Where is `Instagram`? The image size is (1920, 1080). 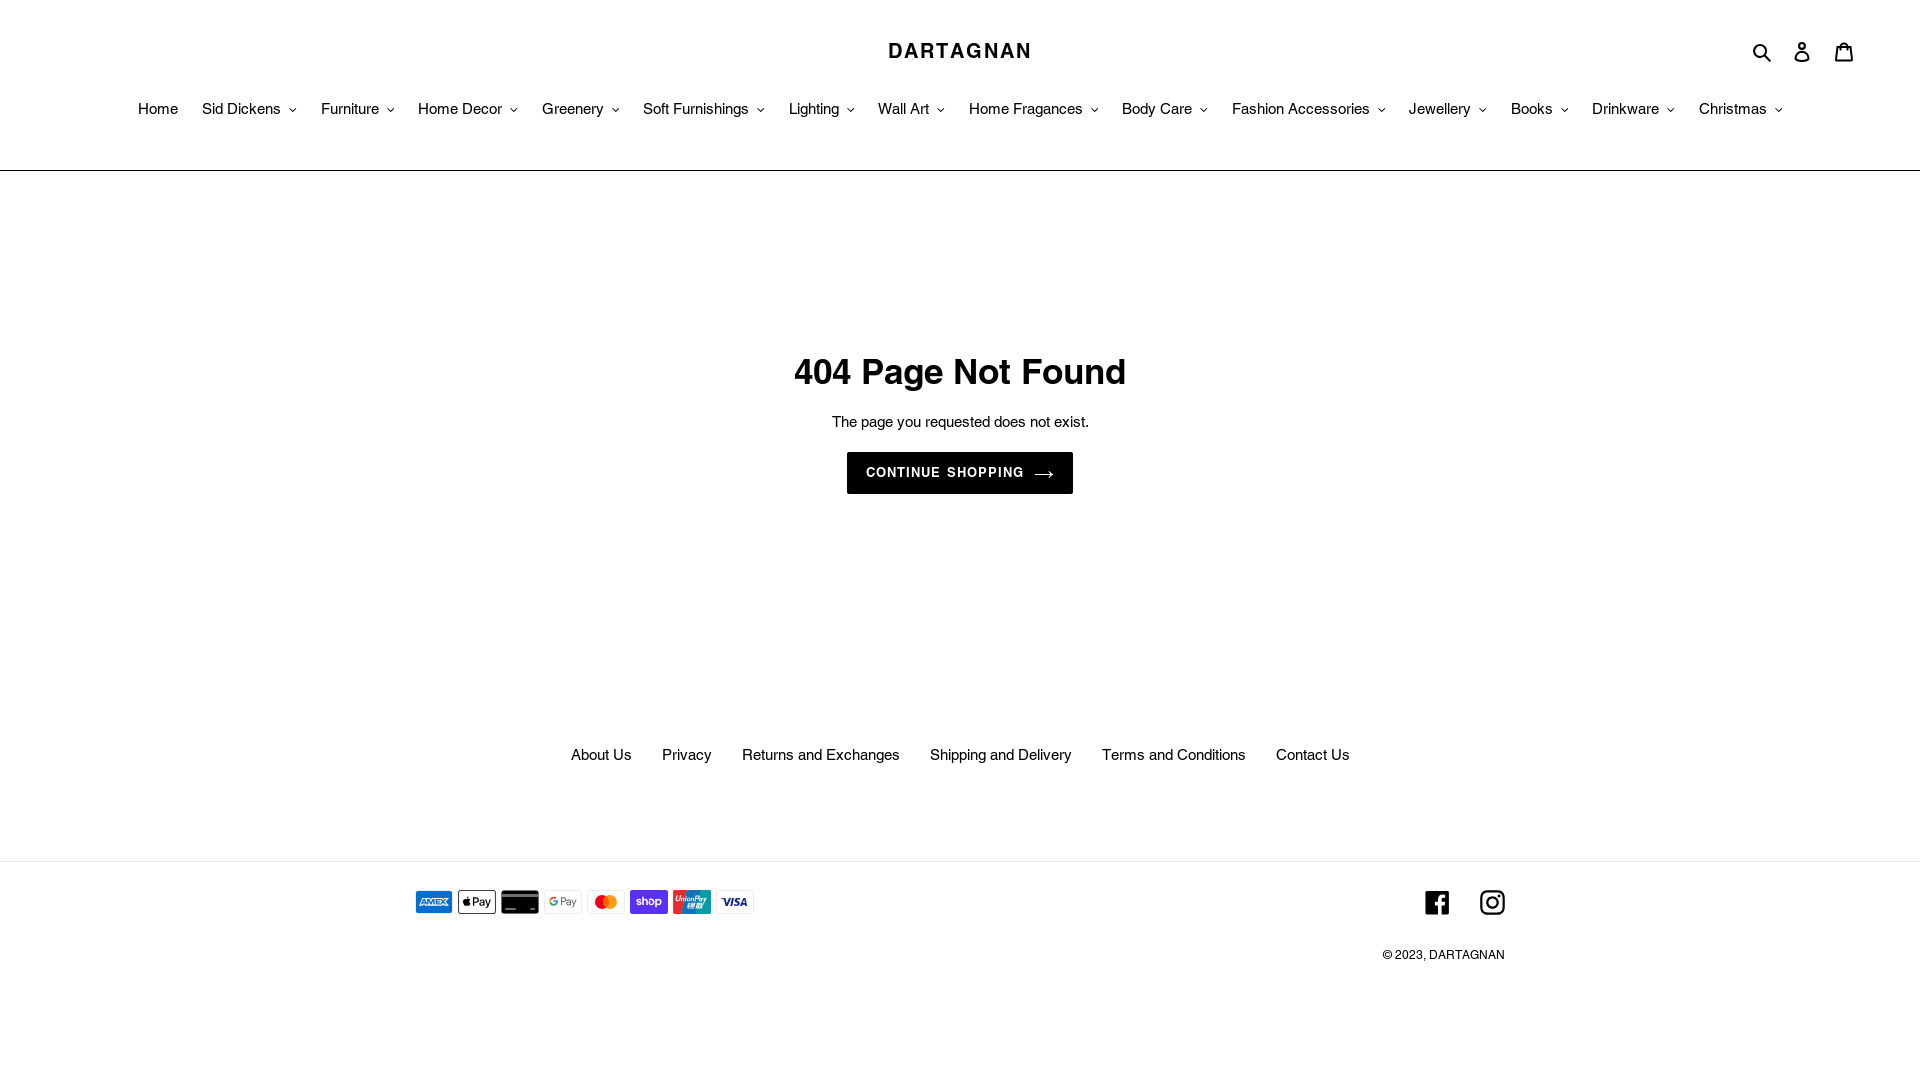 Instagram is located at coordinates (1492, 902).